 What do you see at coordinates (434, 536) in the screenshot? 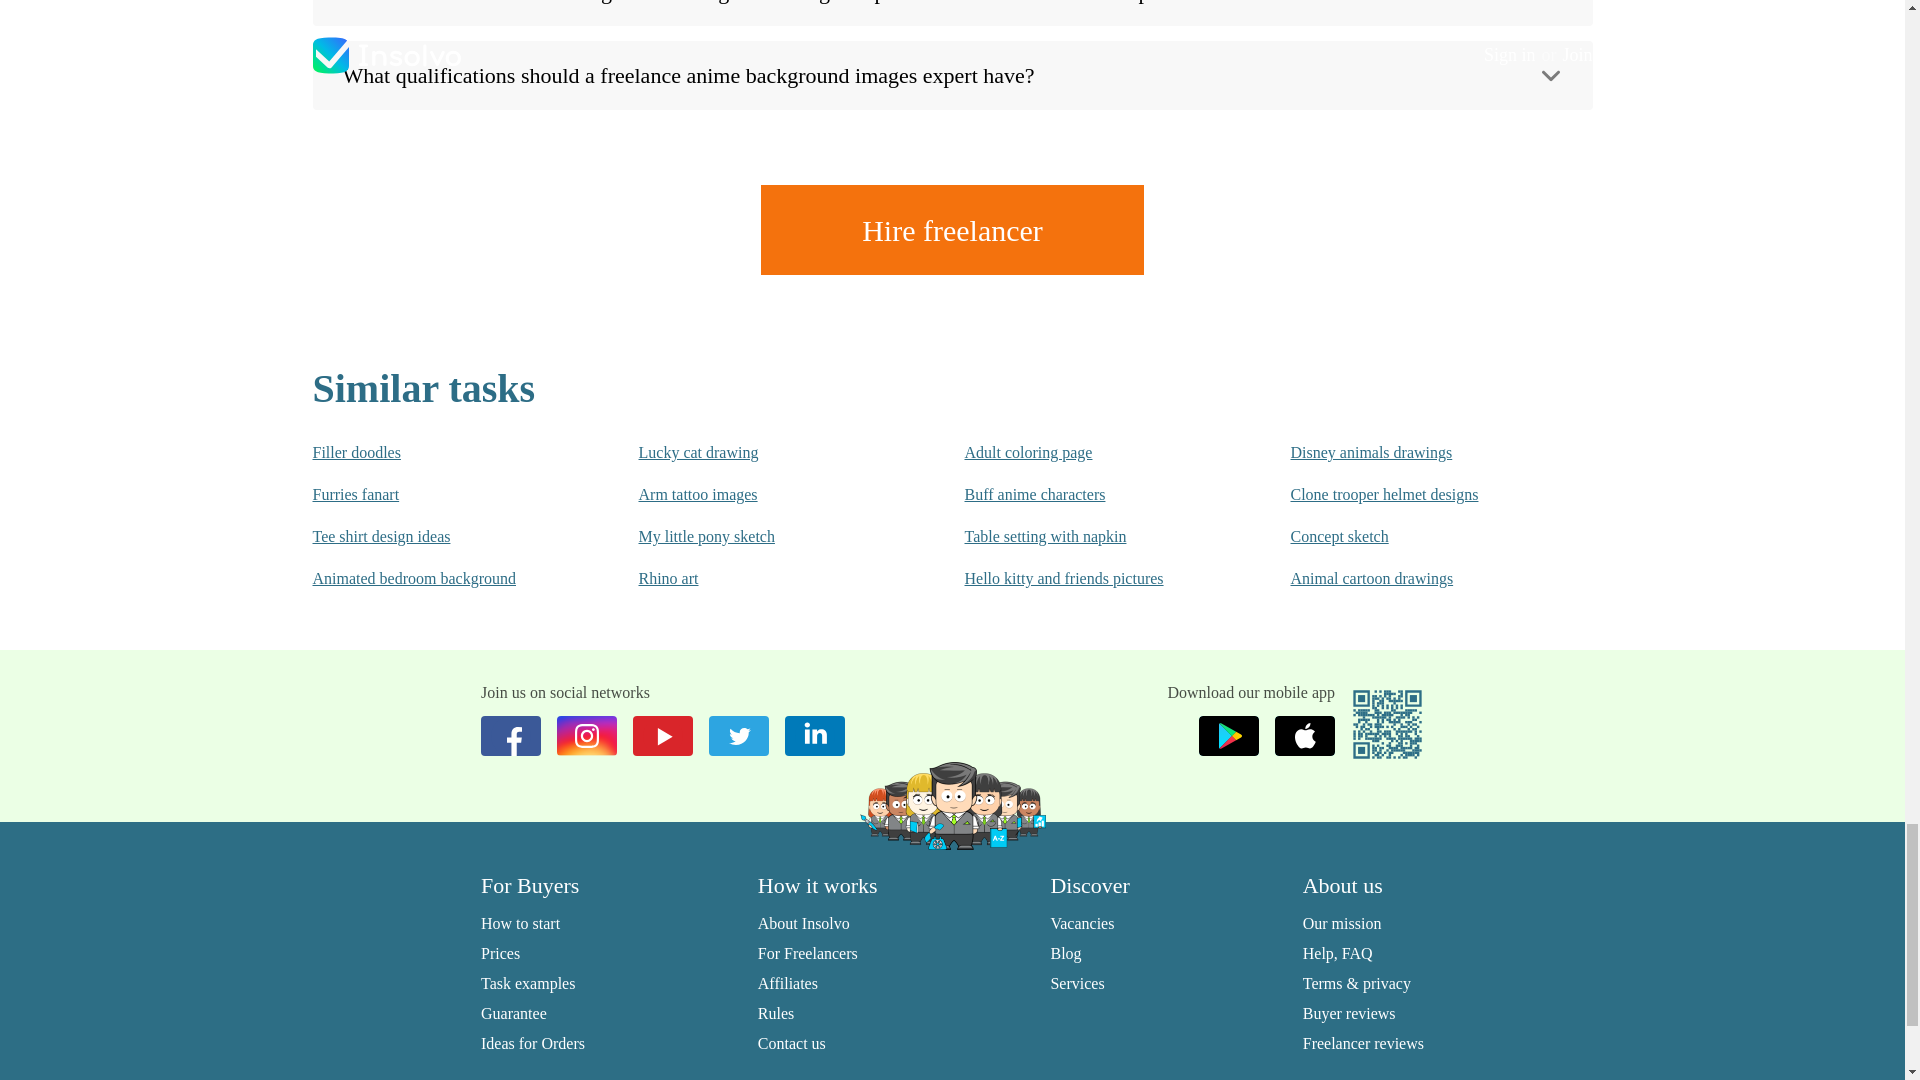
I see `Tee shirt design ideas` at bounding box center [434, 536].